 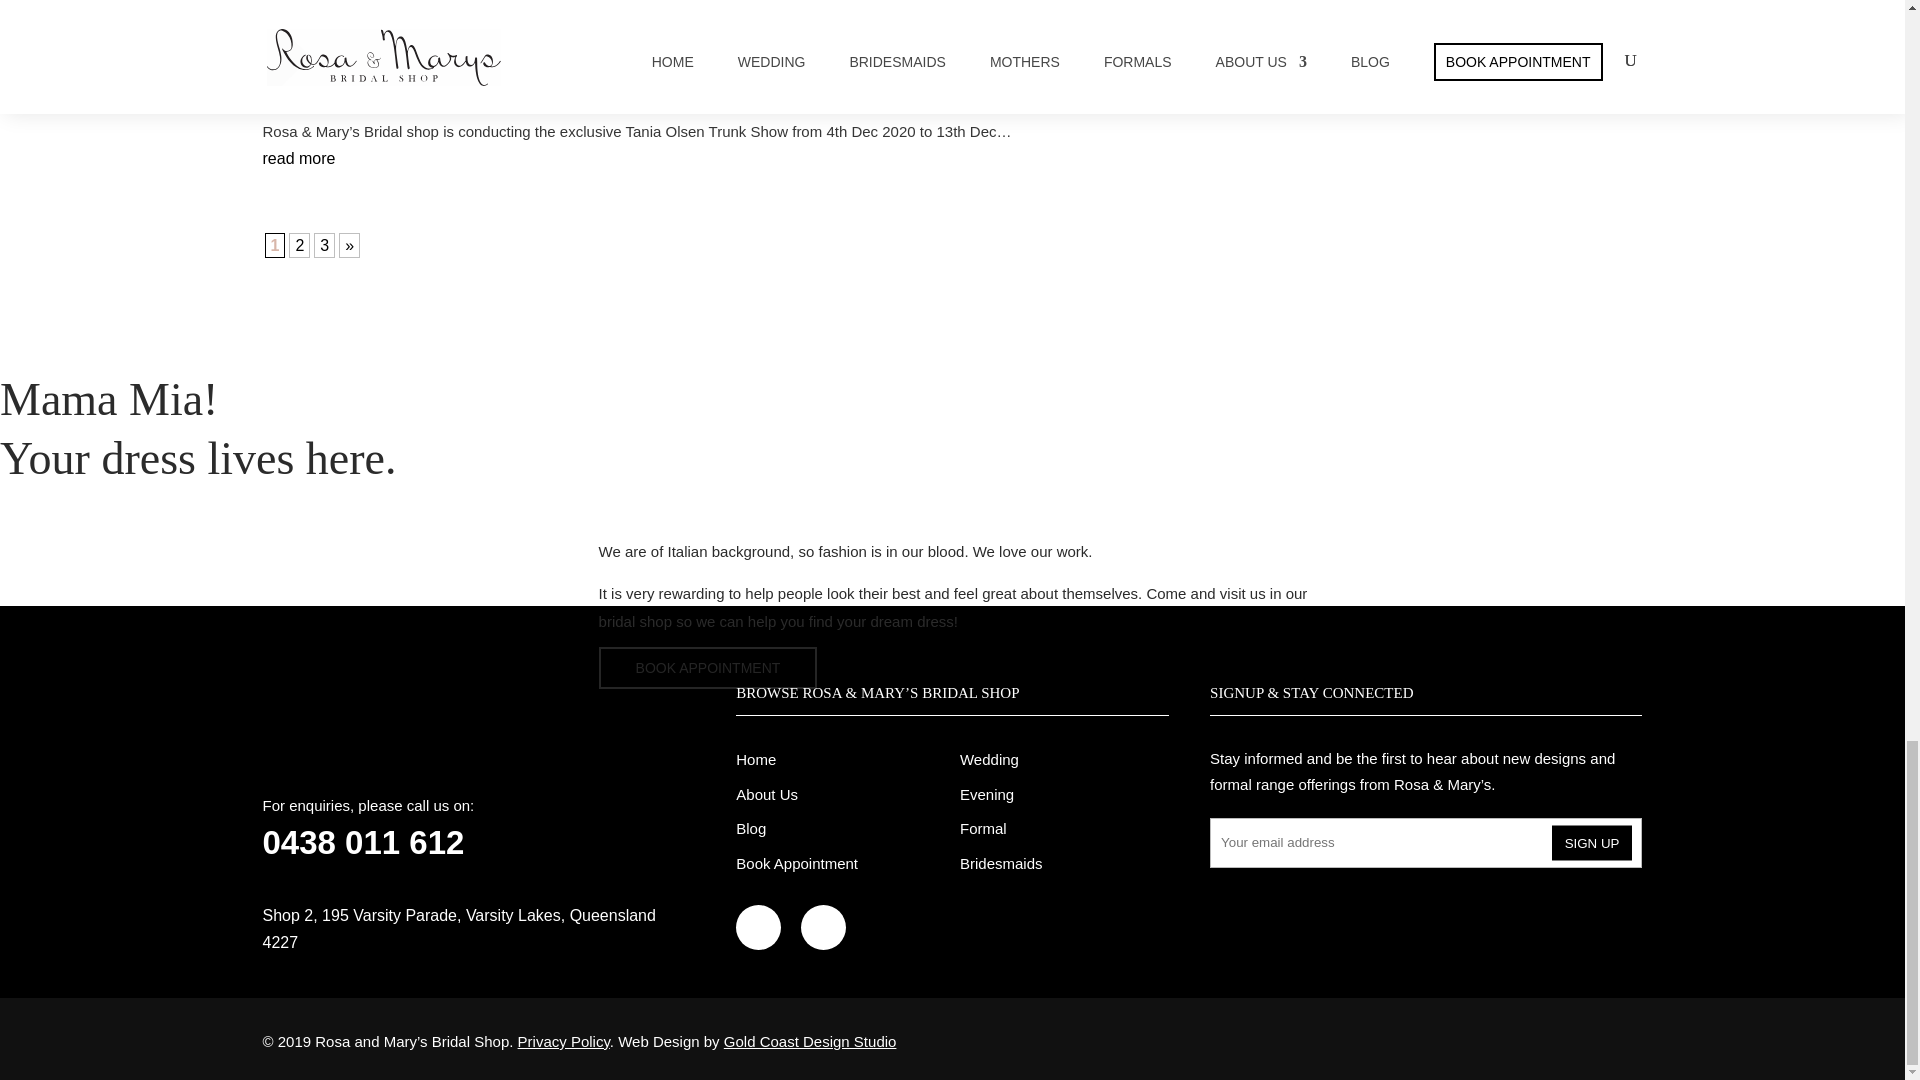 I want to click on Tania Olsen Trunk Show 2020, so click(x=542, y=38).